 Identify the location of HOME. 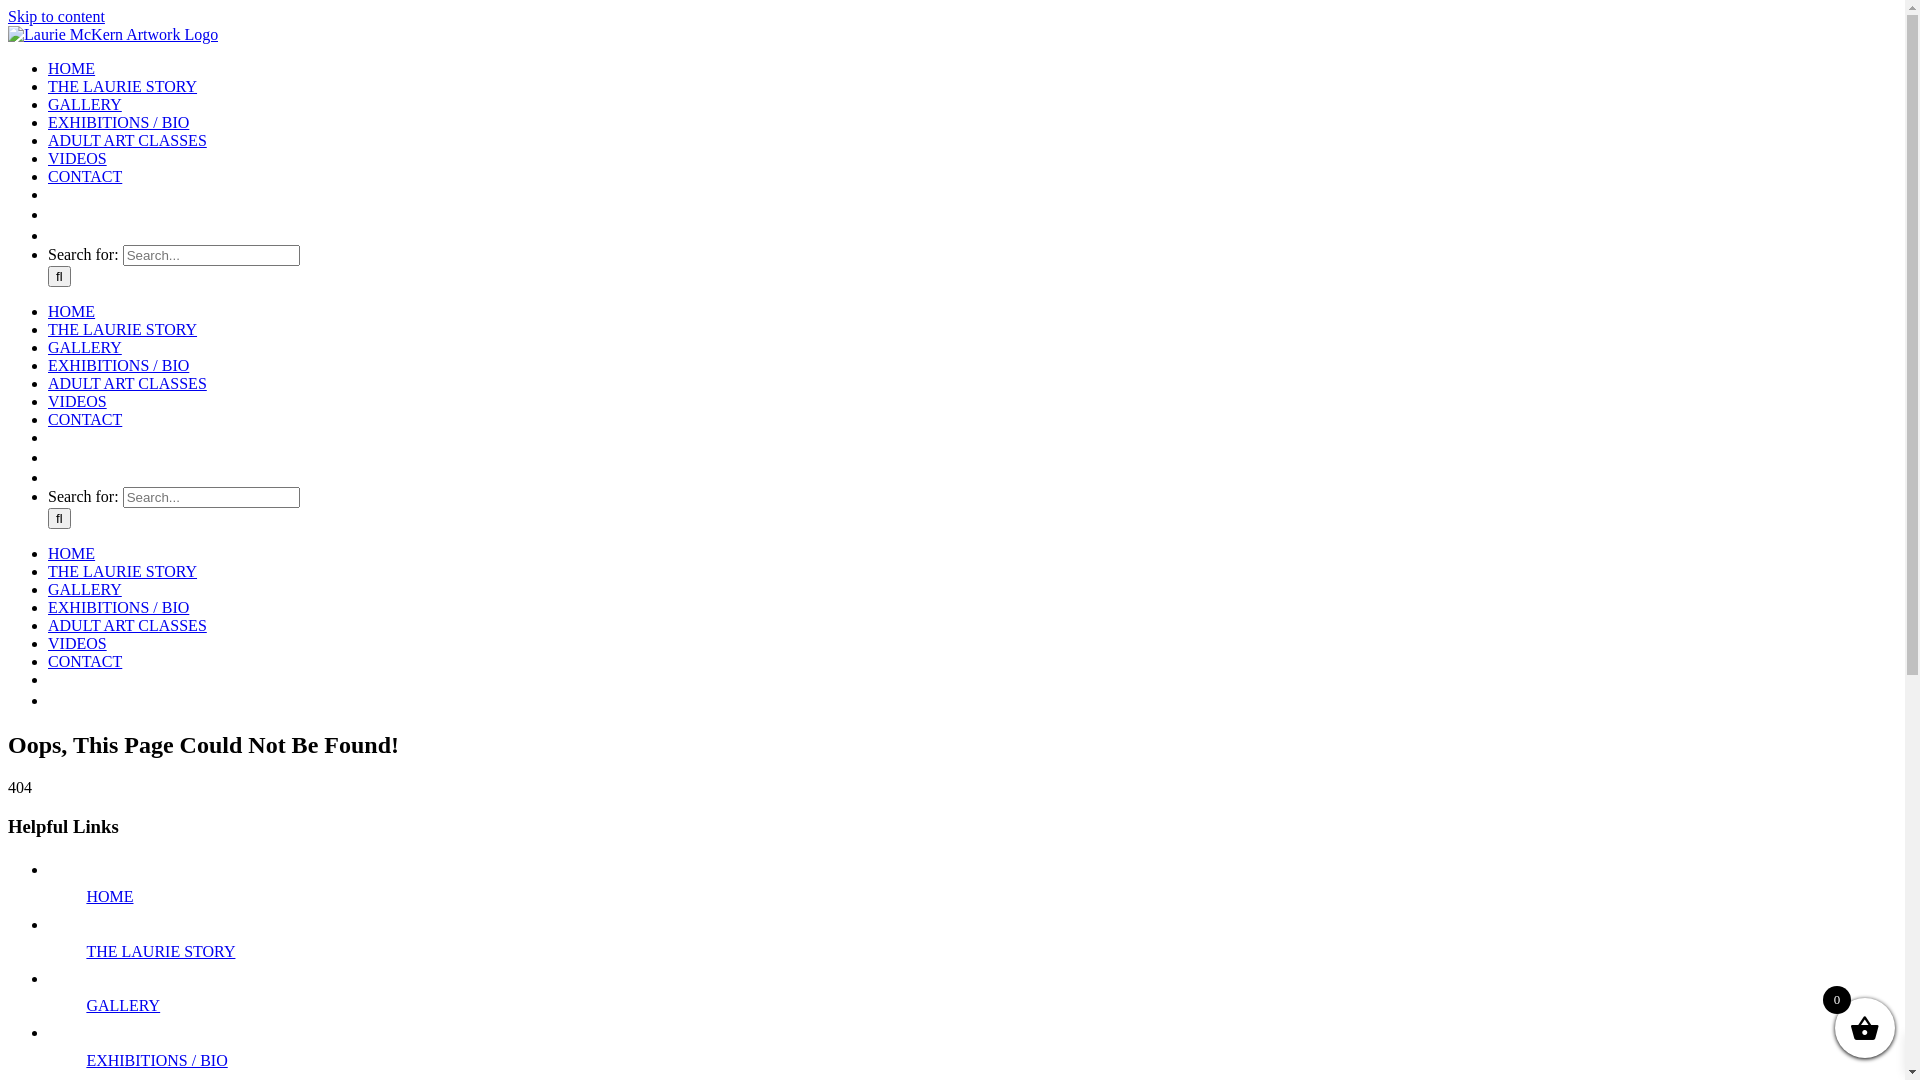
(72, 312).